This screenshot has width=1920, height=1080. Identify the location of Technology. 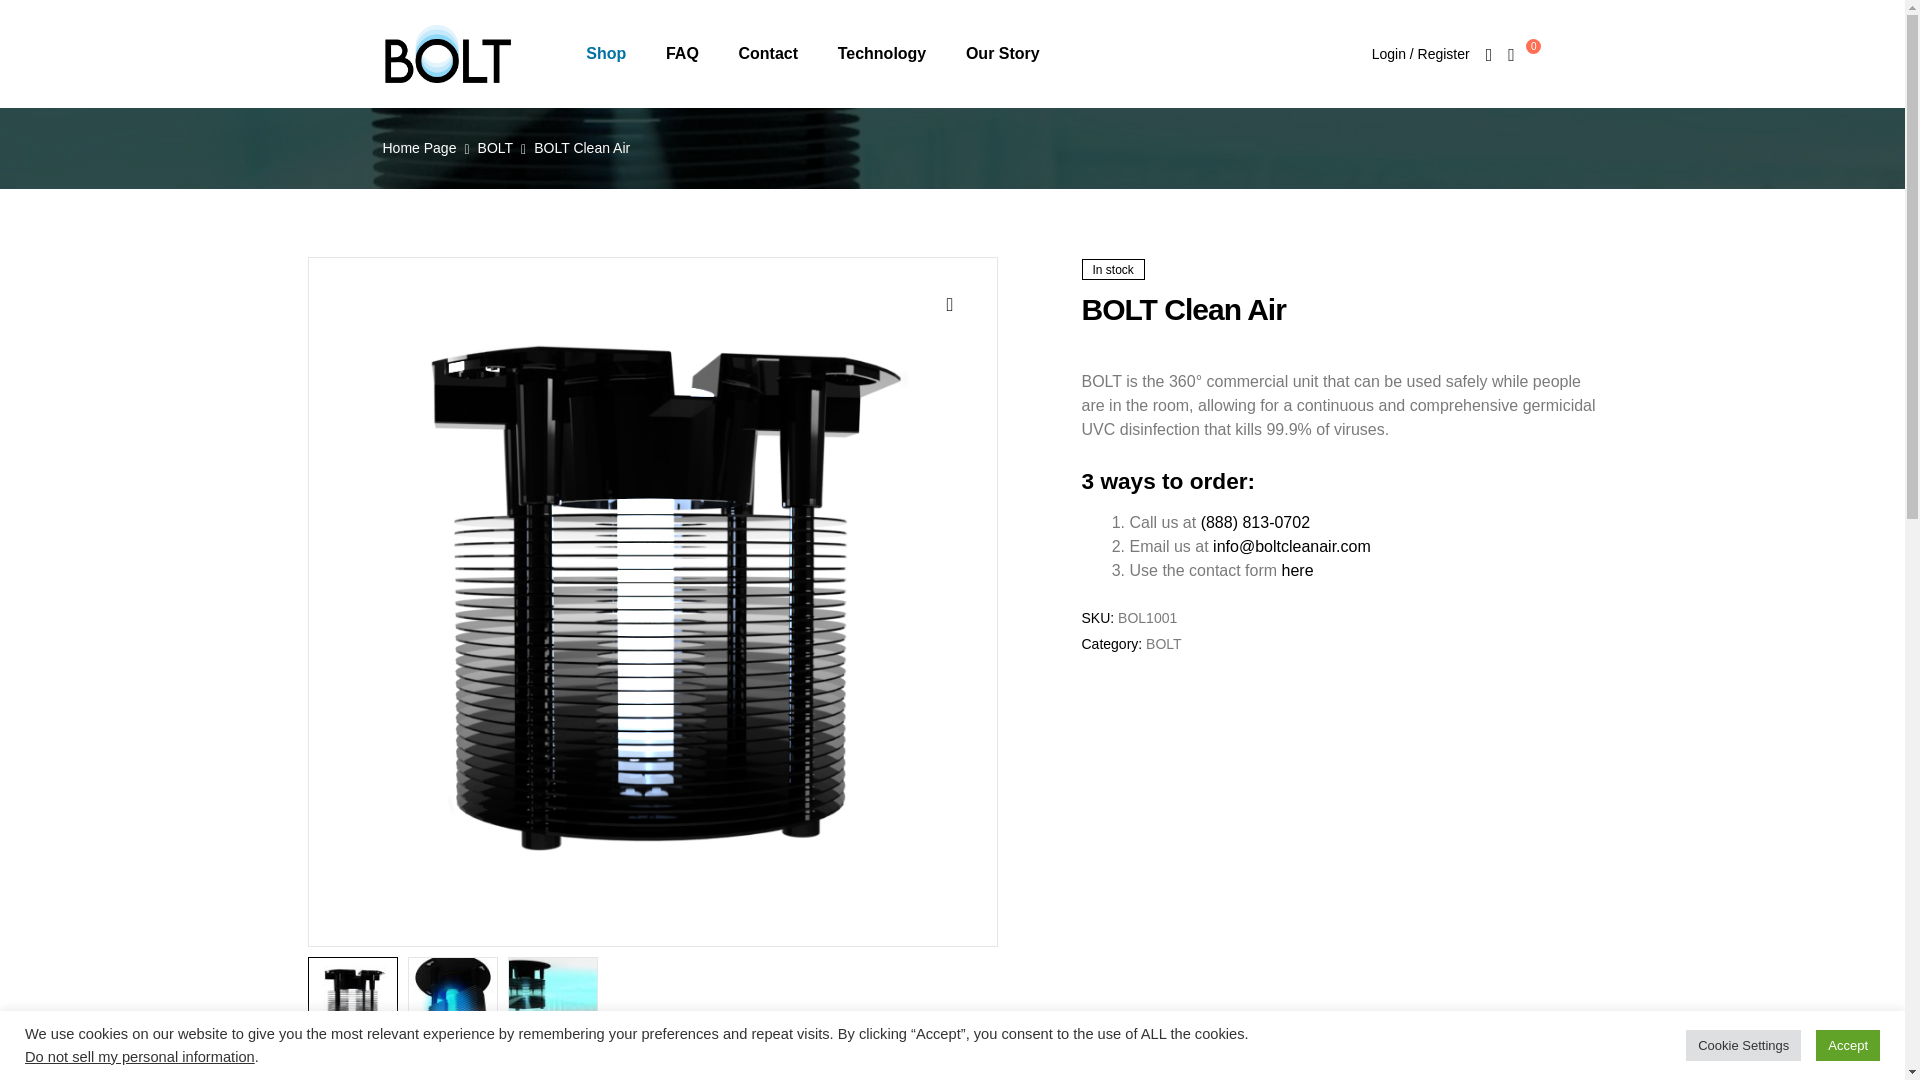
(882, 54).